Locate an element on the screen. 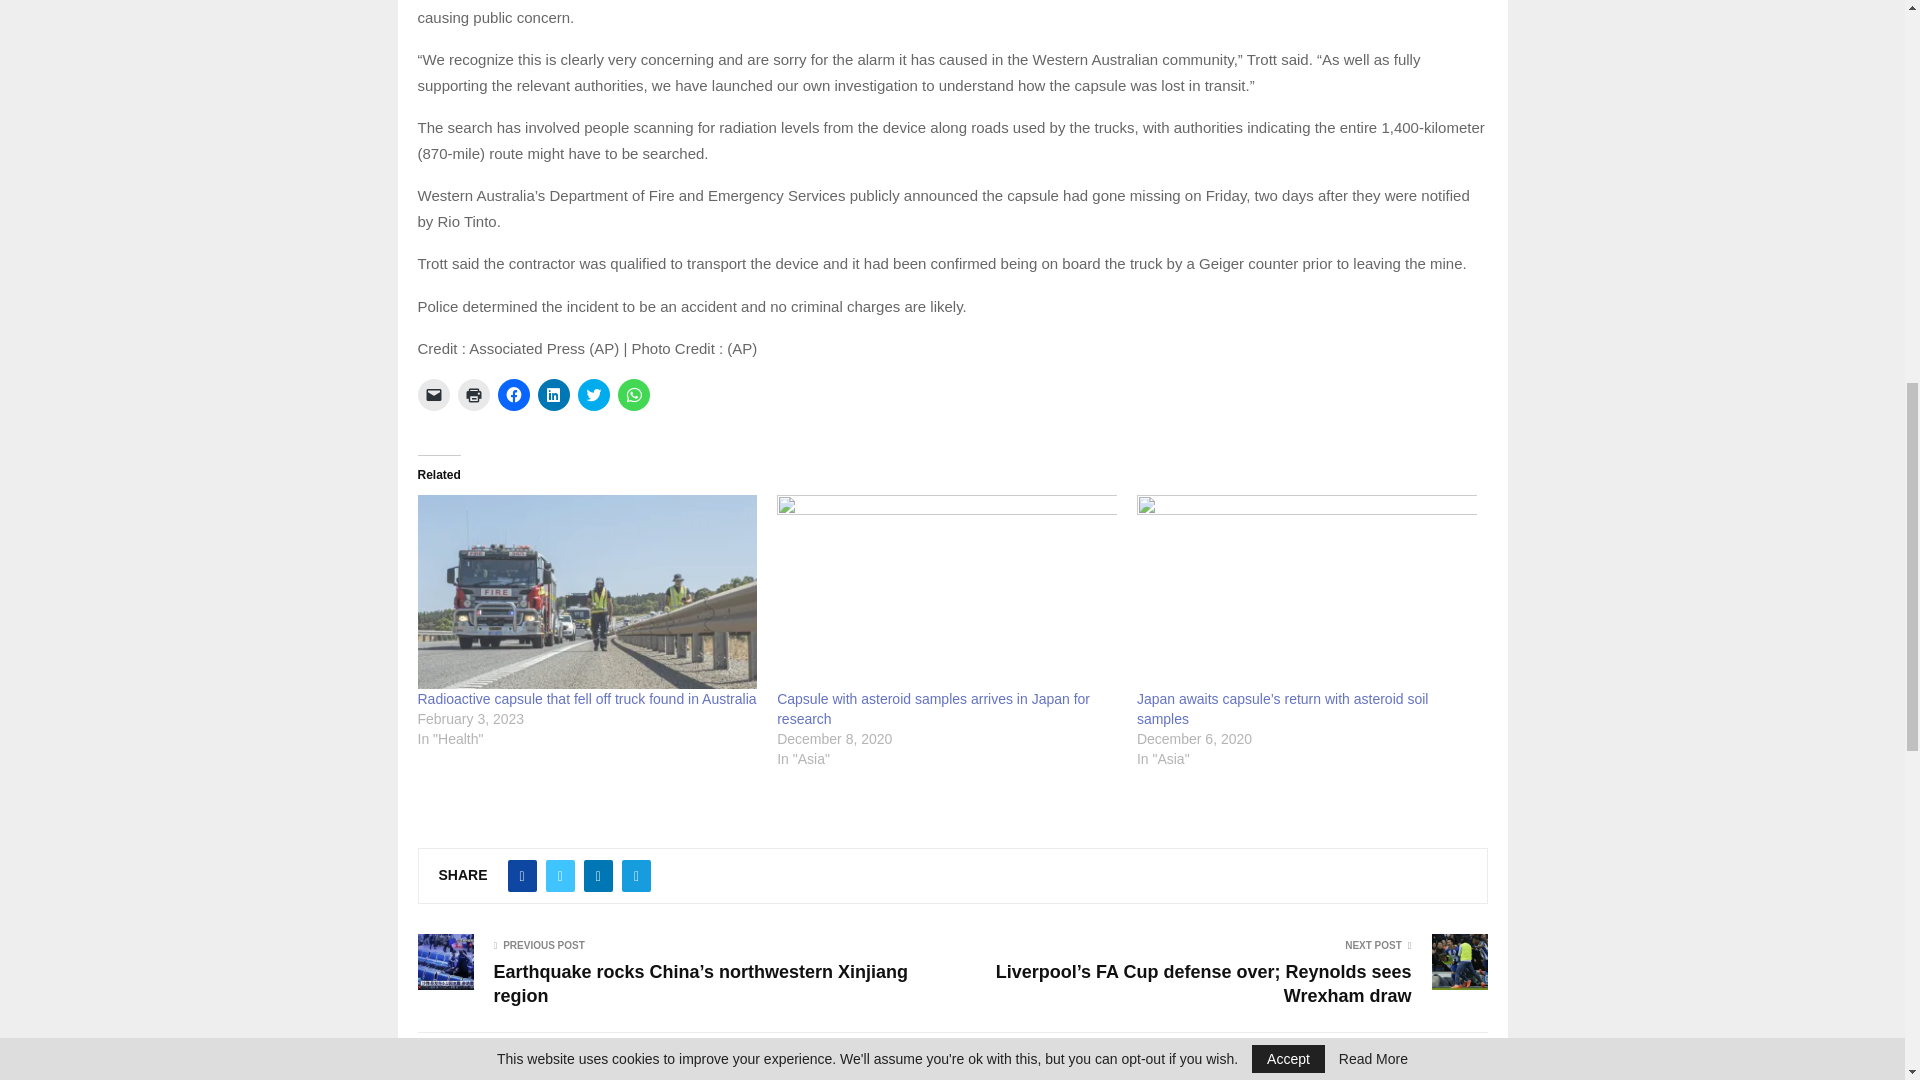 Image resolution: width=1920 pixels, height=1080 pixels. Click to share on Facebook is located at coordinates (513, 394).